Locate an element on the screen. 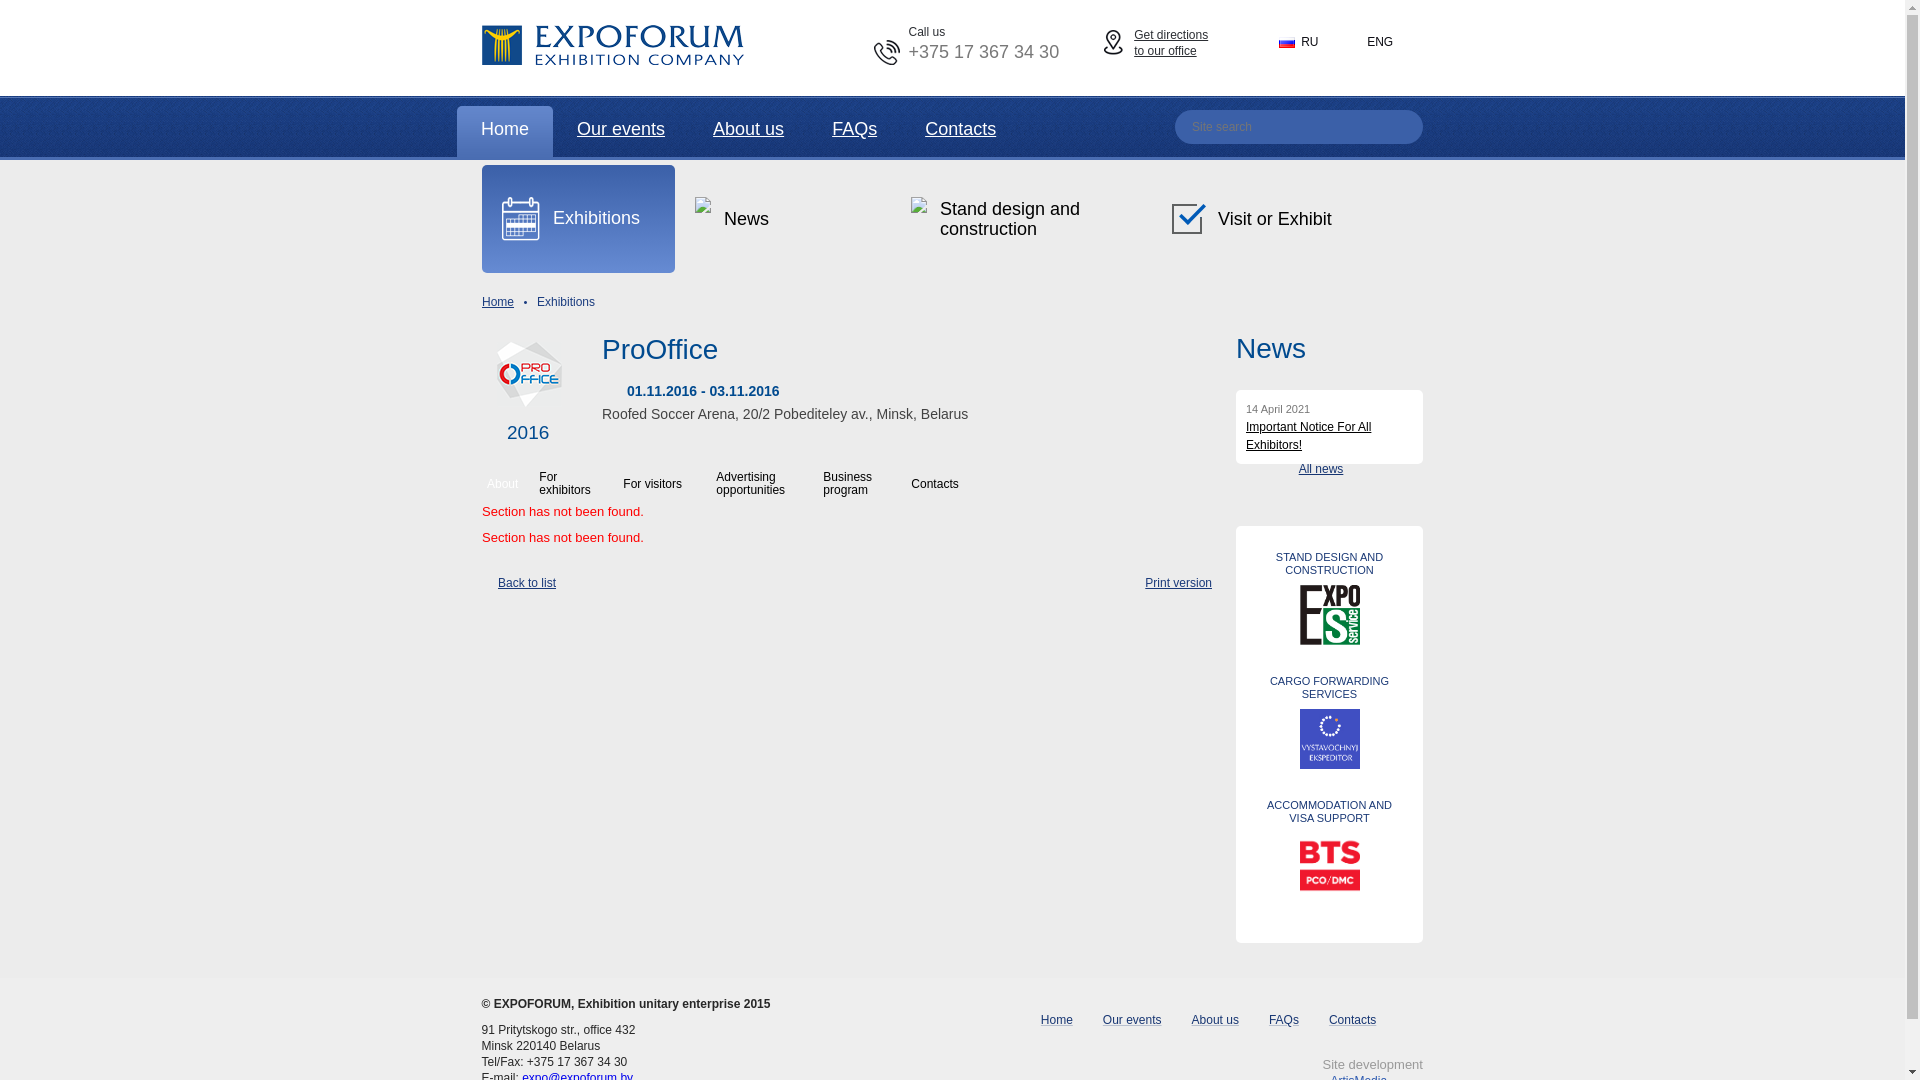 The width and height of the screenshot is (1920, 1080). Our events is located at coordinates (621, 132).